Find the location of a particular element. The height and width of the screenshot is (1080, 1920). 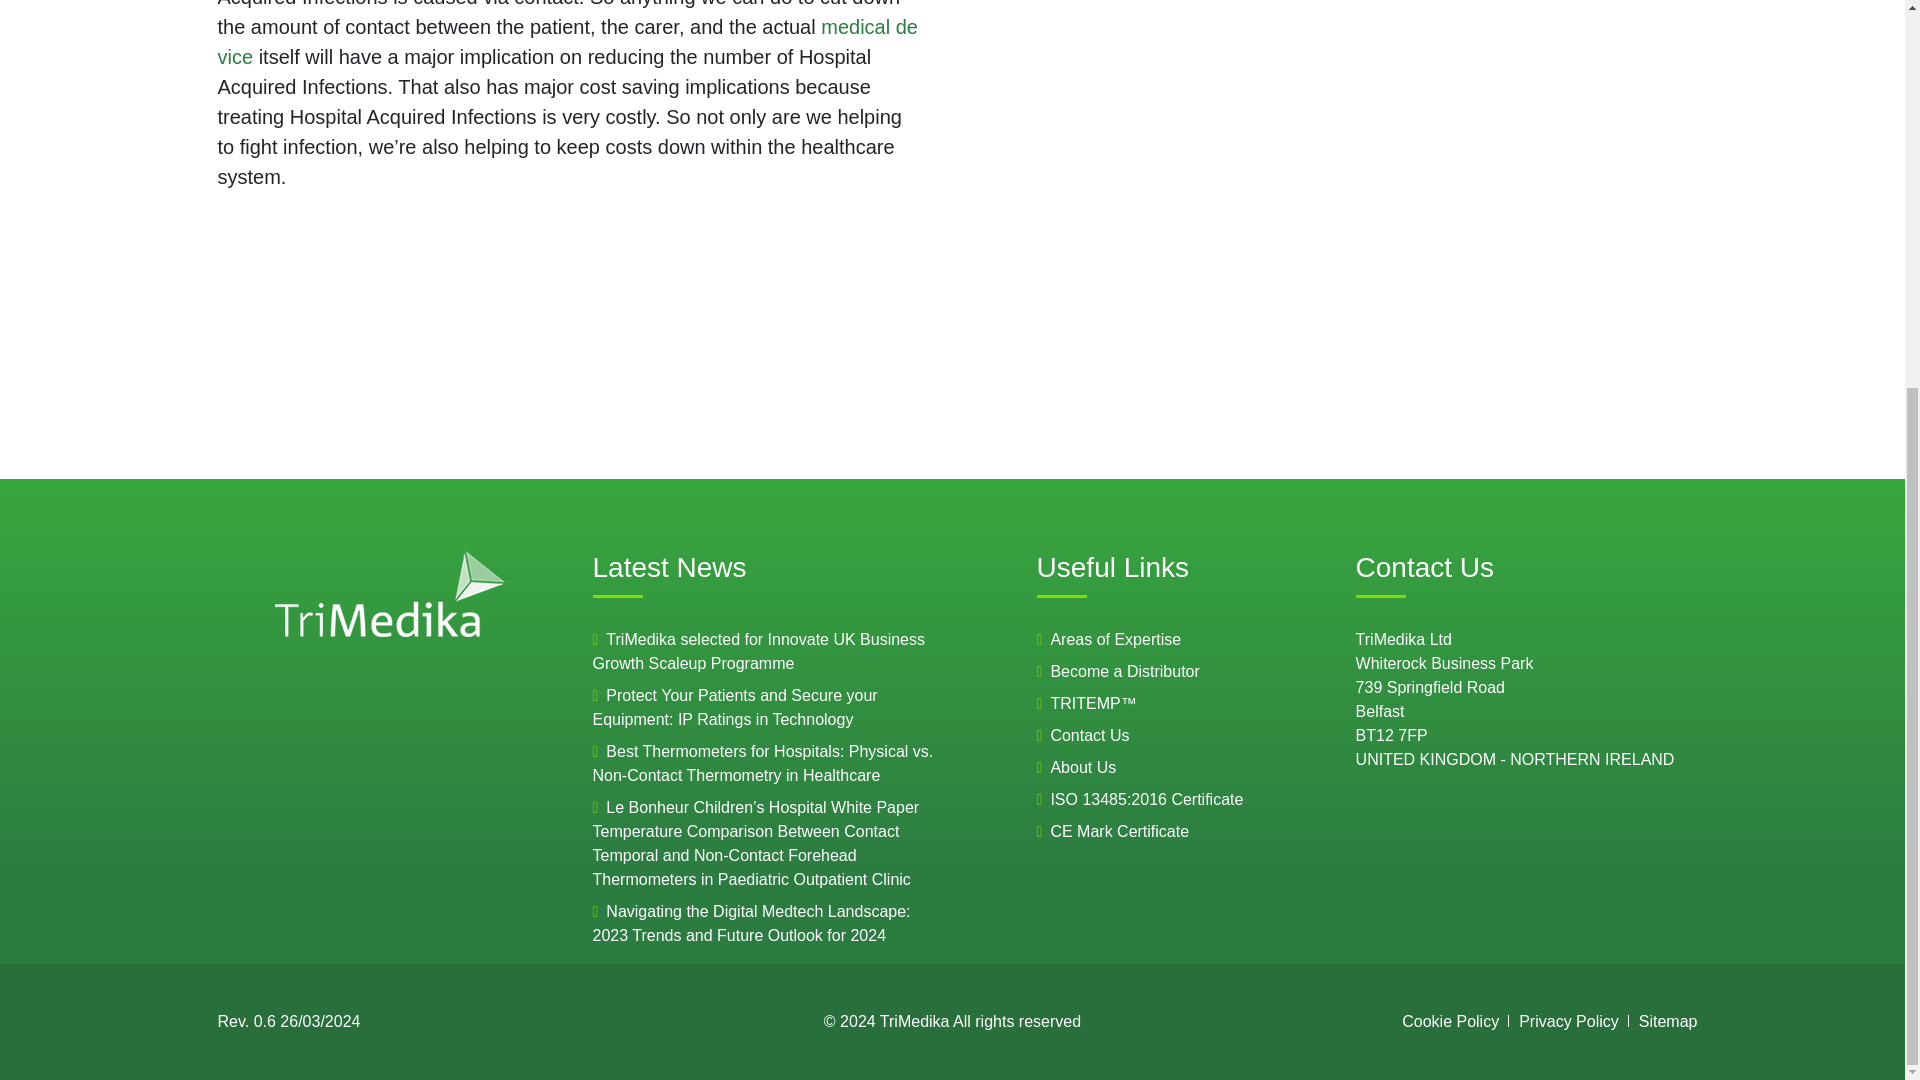

Areas of Expertise is located at coordinates (1115, 639).